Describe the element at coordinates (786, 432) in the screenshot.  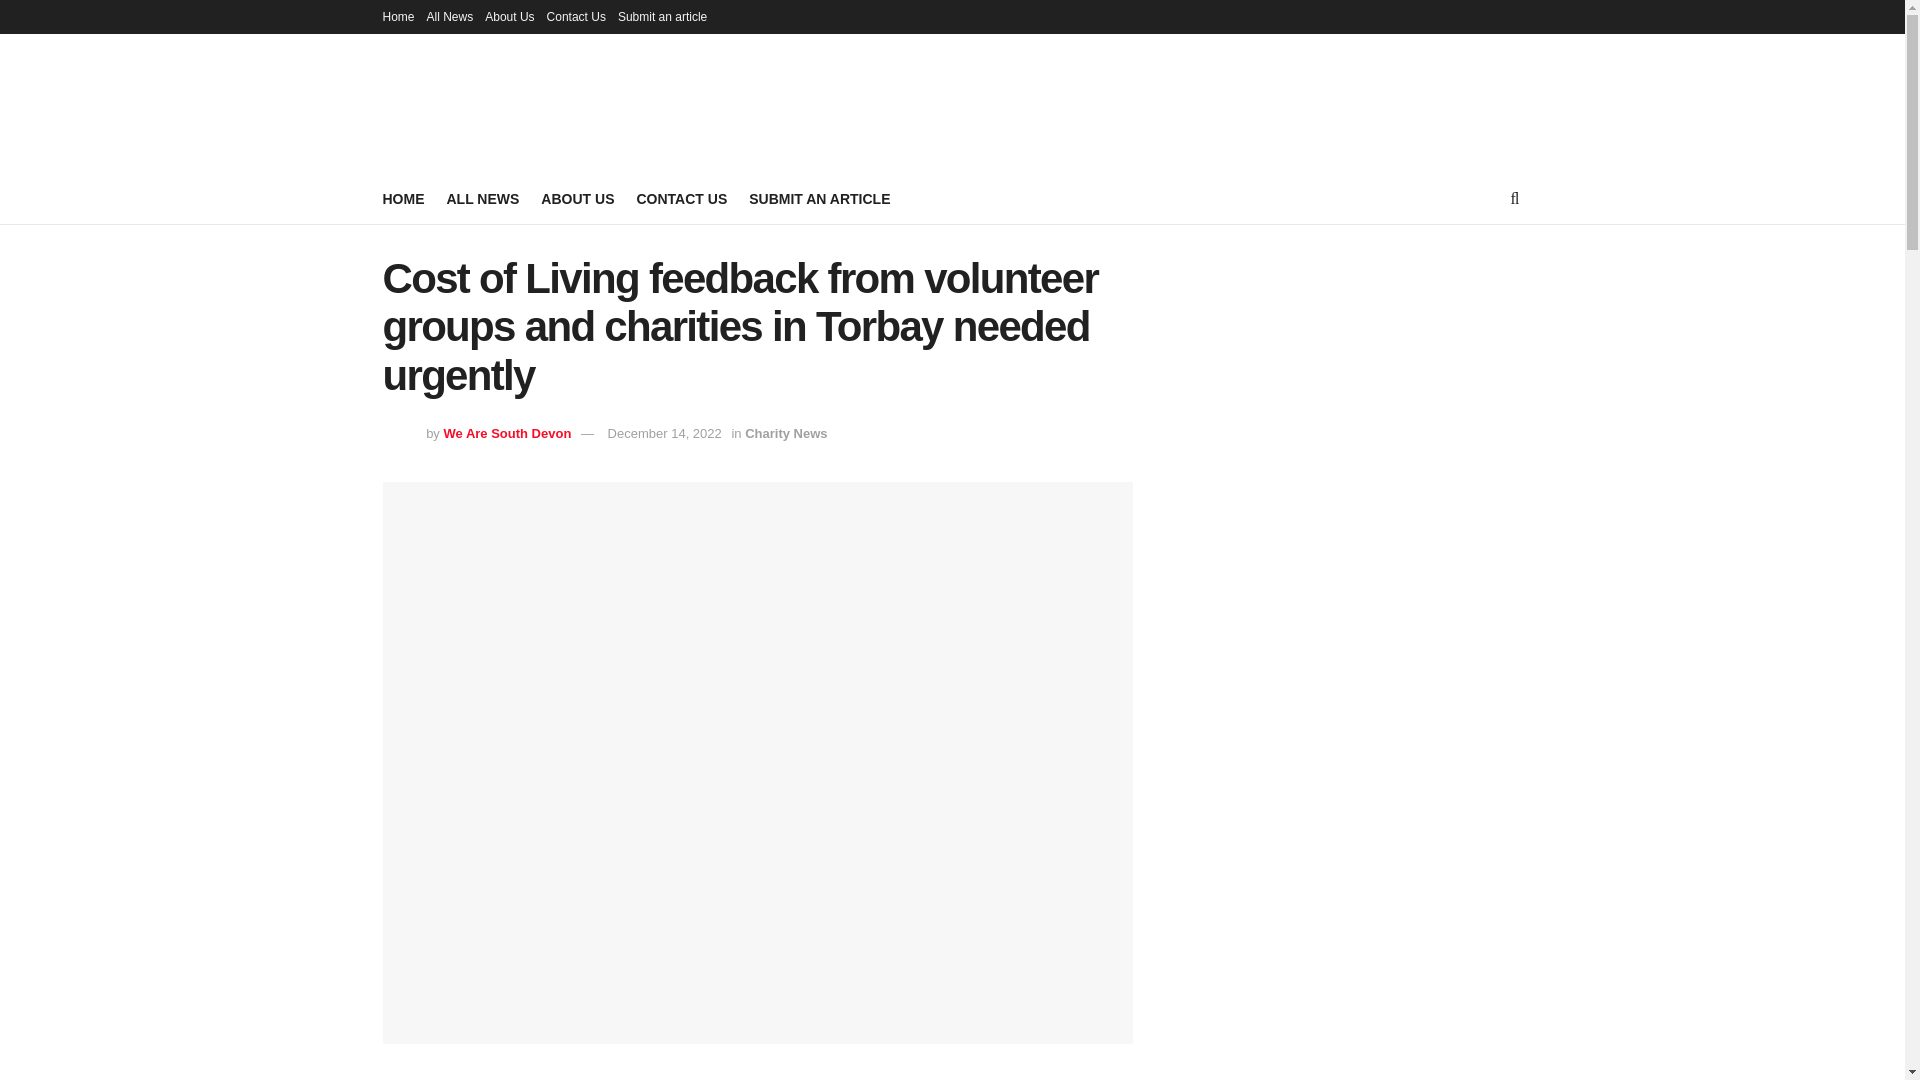
I see `Charity News` at that location.